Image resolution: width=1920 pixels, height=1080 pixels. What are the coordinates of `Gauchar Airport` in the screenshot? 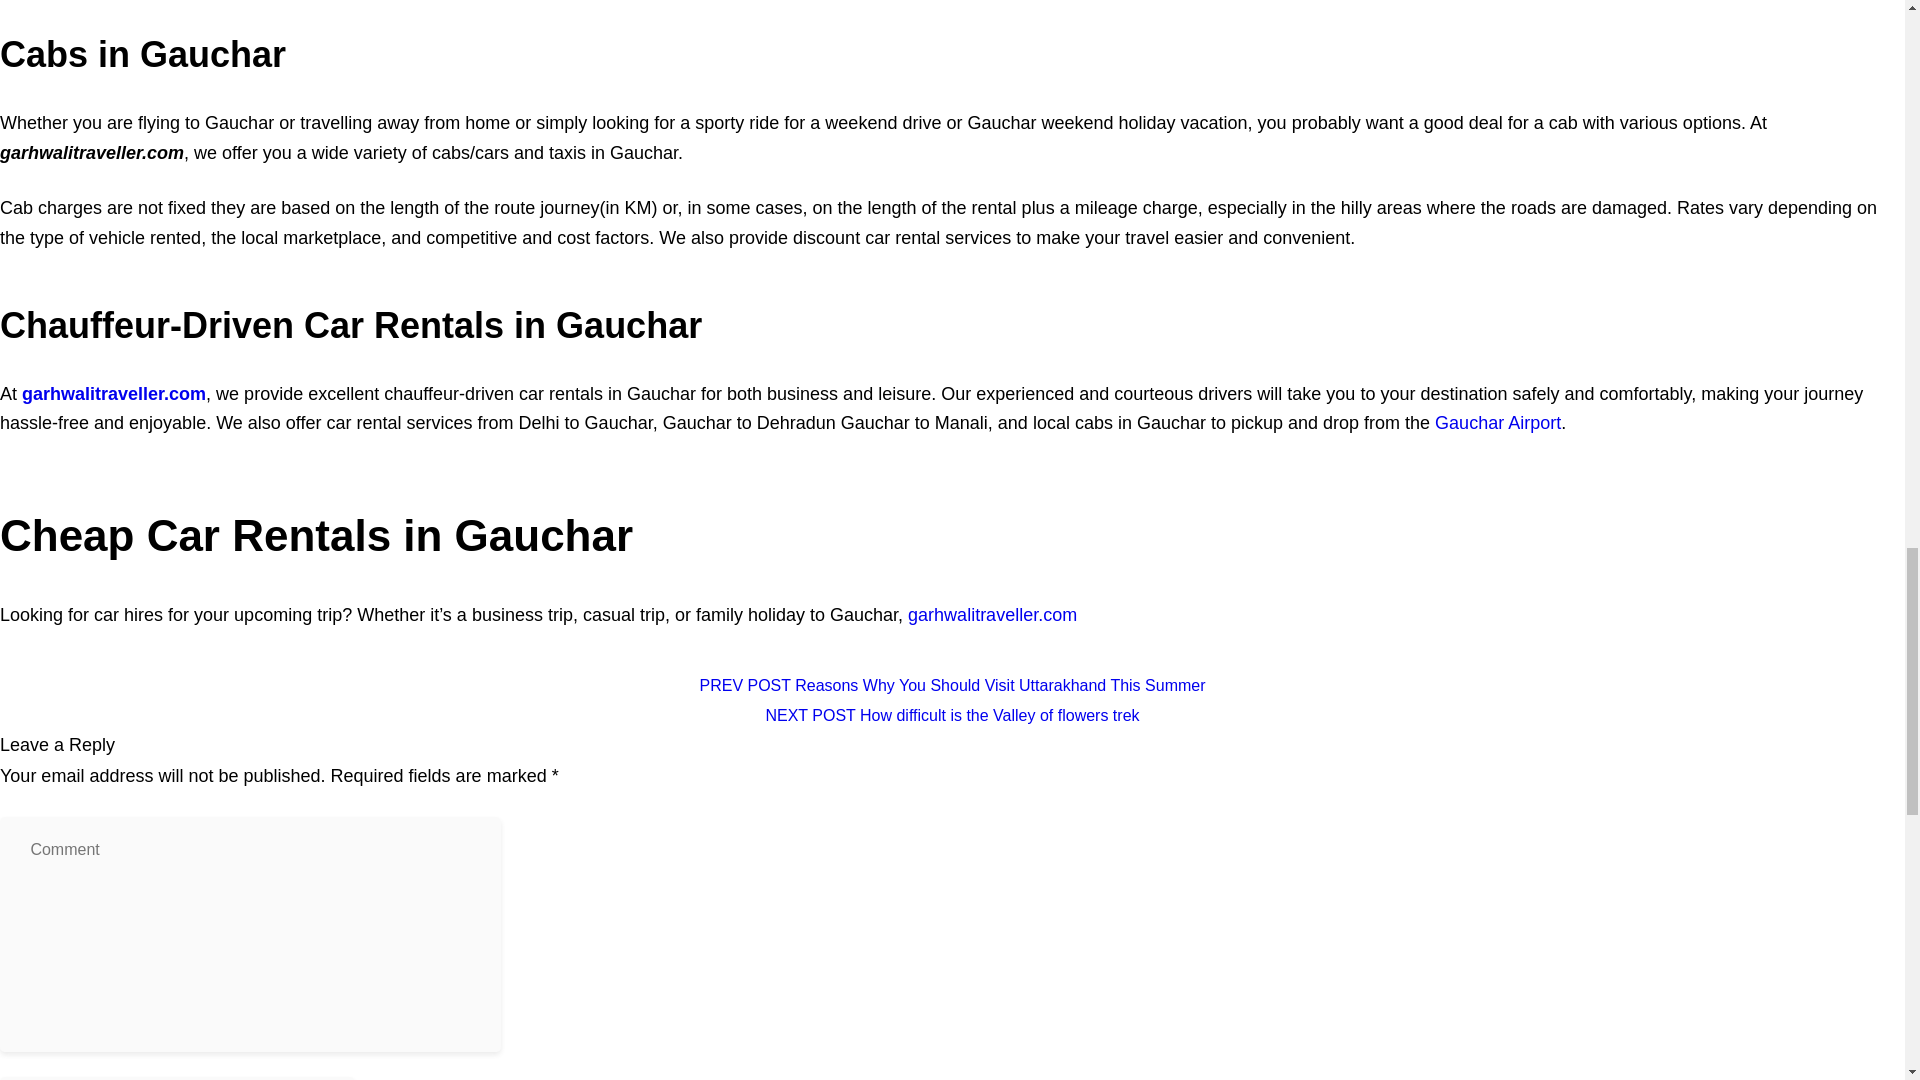 It's located at (1497, 422).